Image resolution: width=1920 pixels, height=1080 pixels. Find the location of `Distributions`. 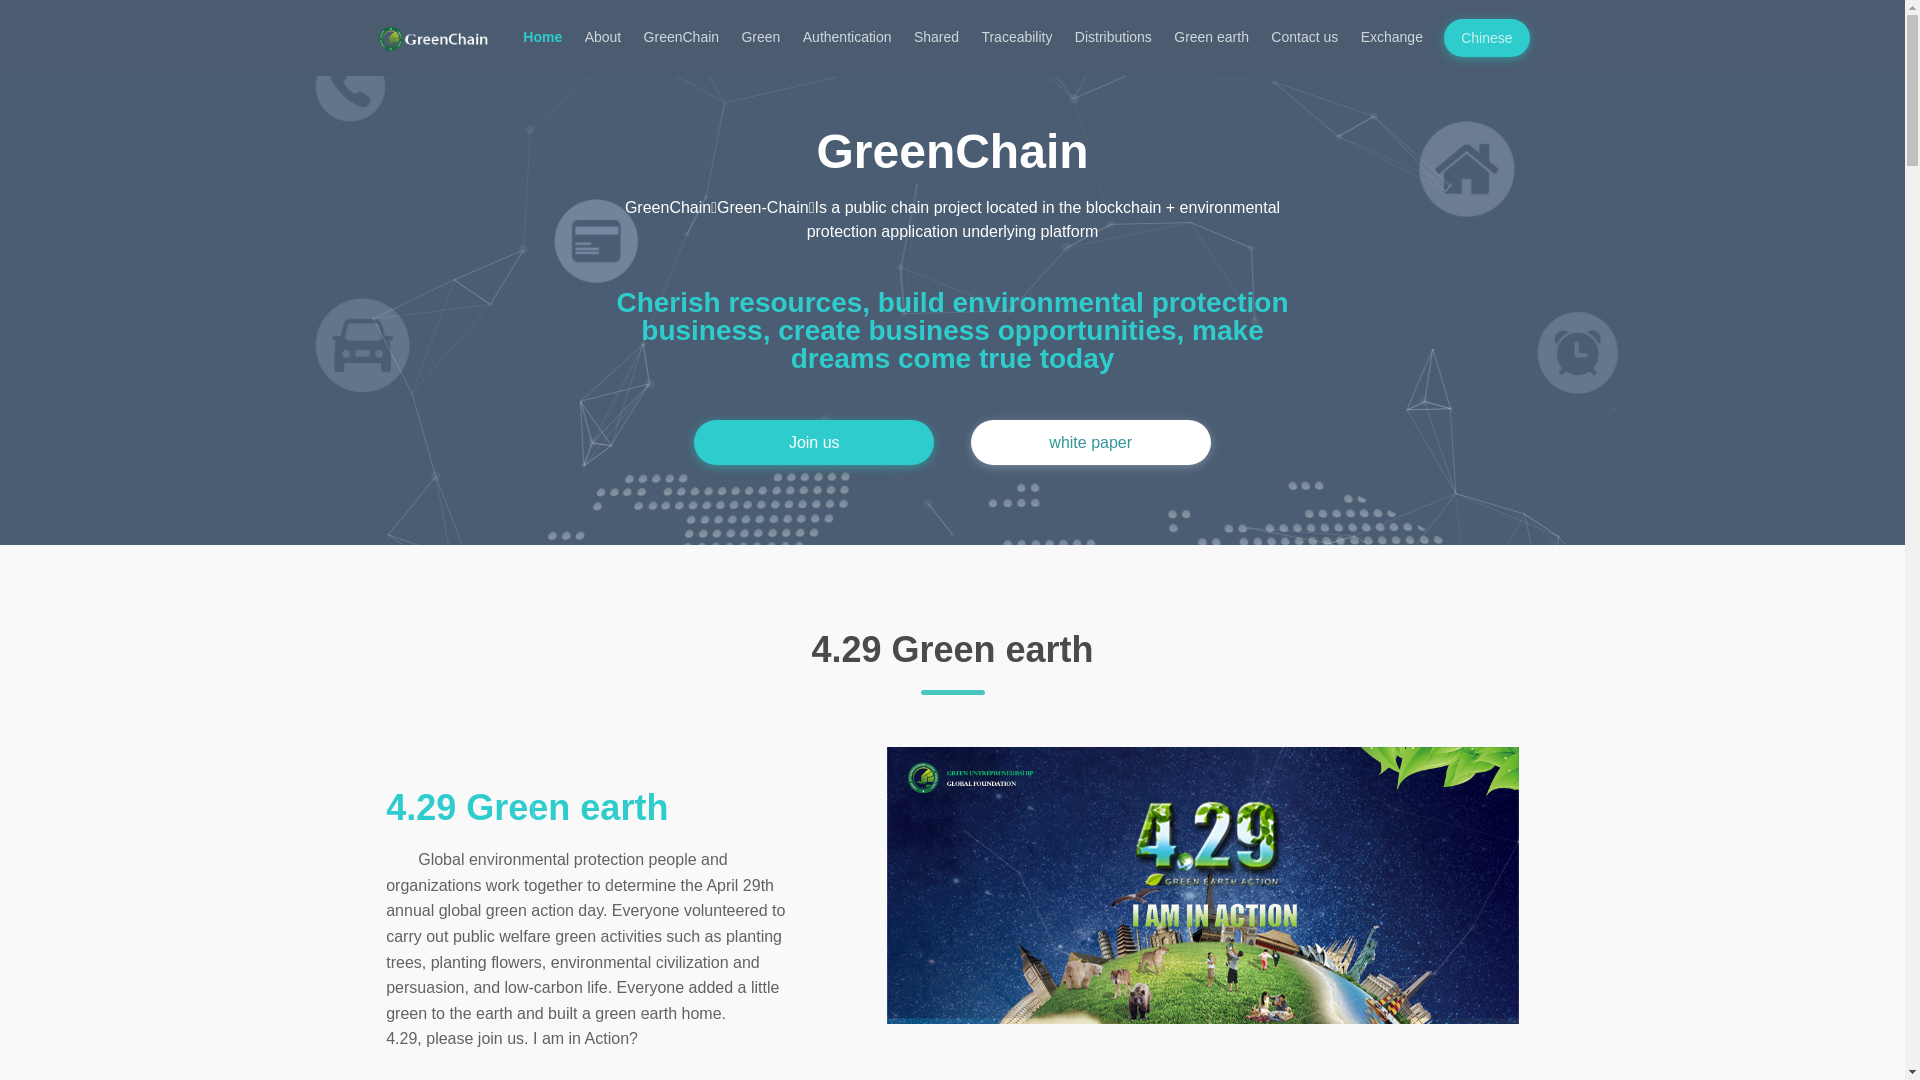

Distributions is located at coordinates (1114, 37).